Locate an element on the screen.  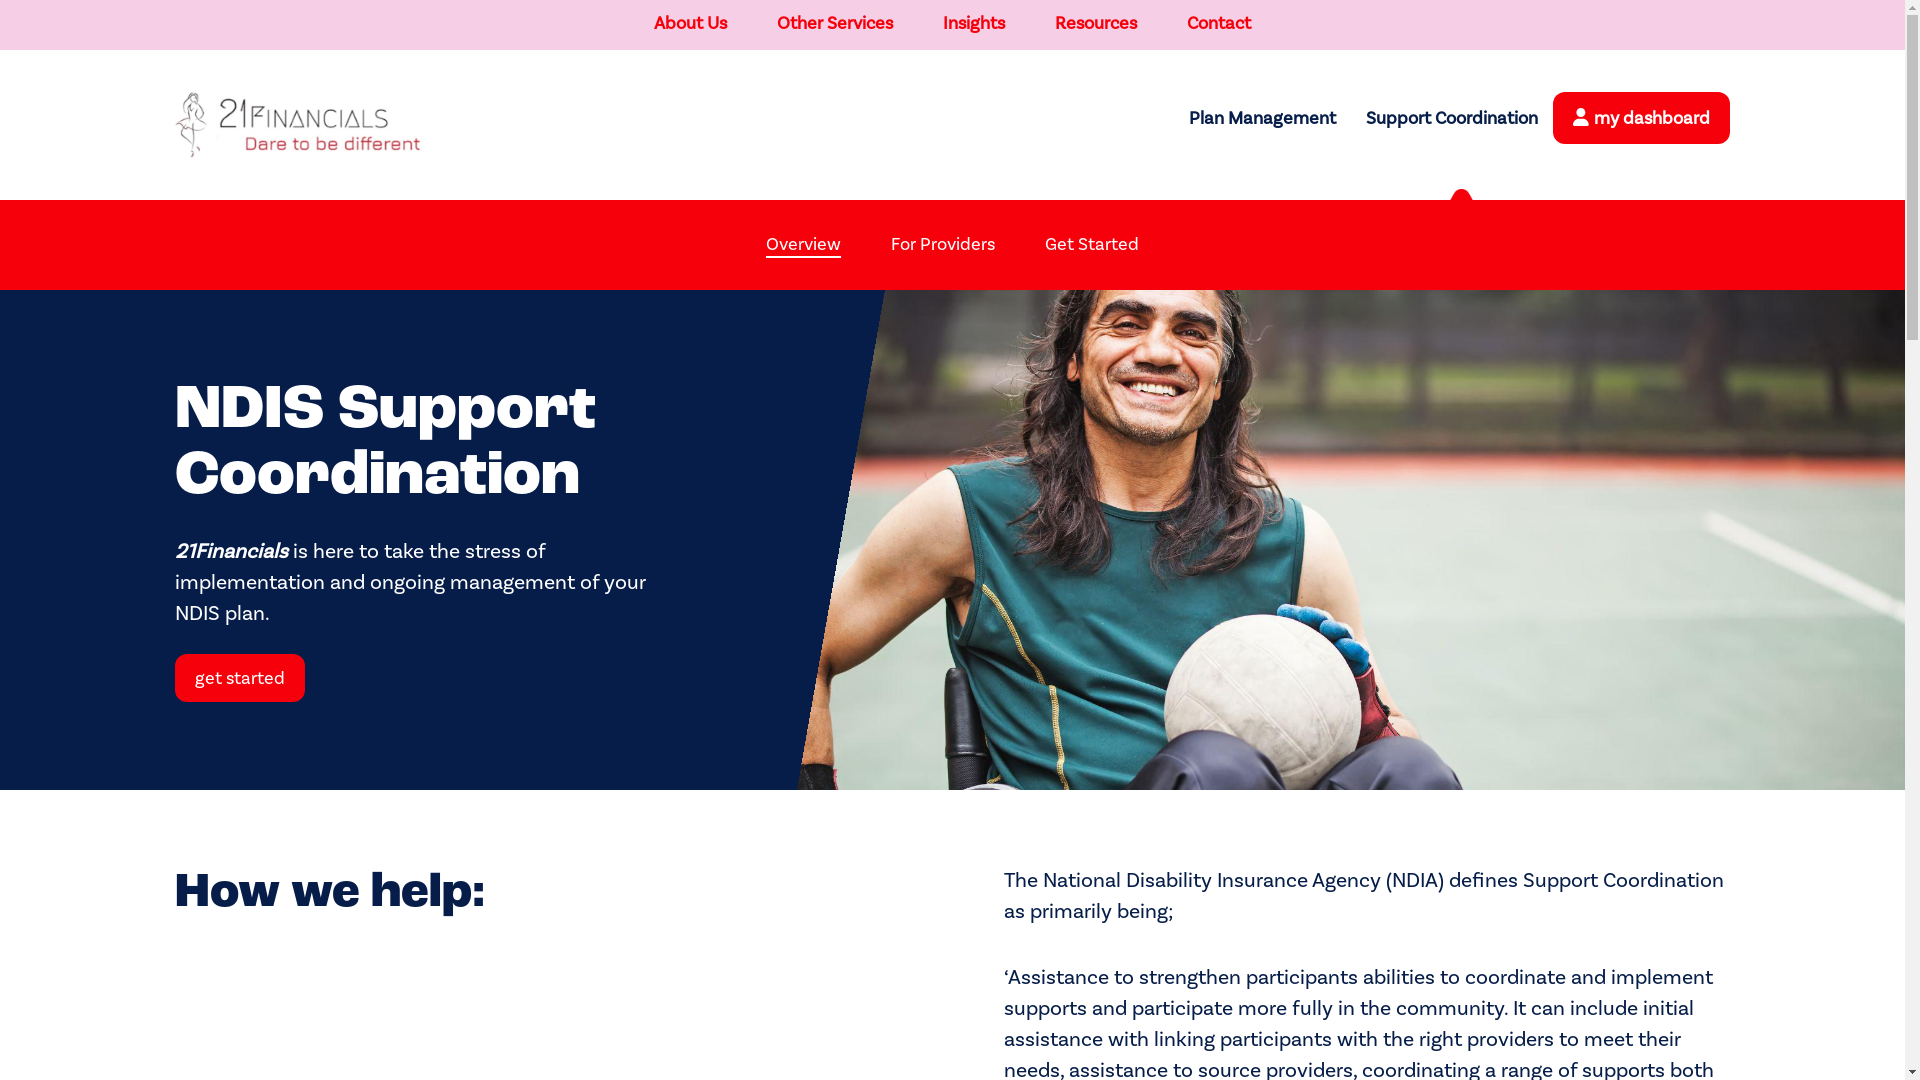
Contact is located at coordinates (1219, 24).